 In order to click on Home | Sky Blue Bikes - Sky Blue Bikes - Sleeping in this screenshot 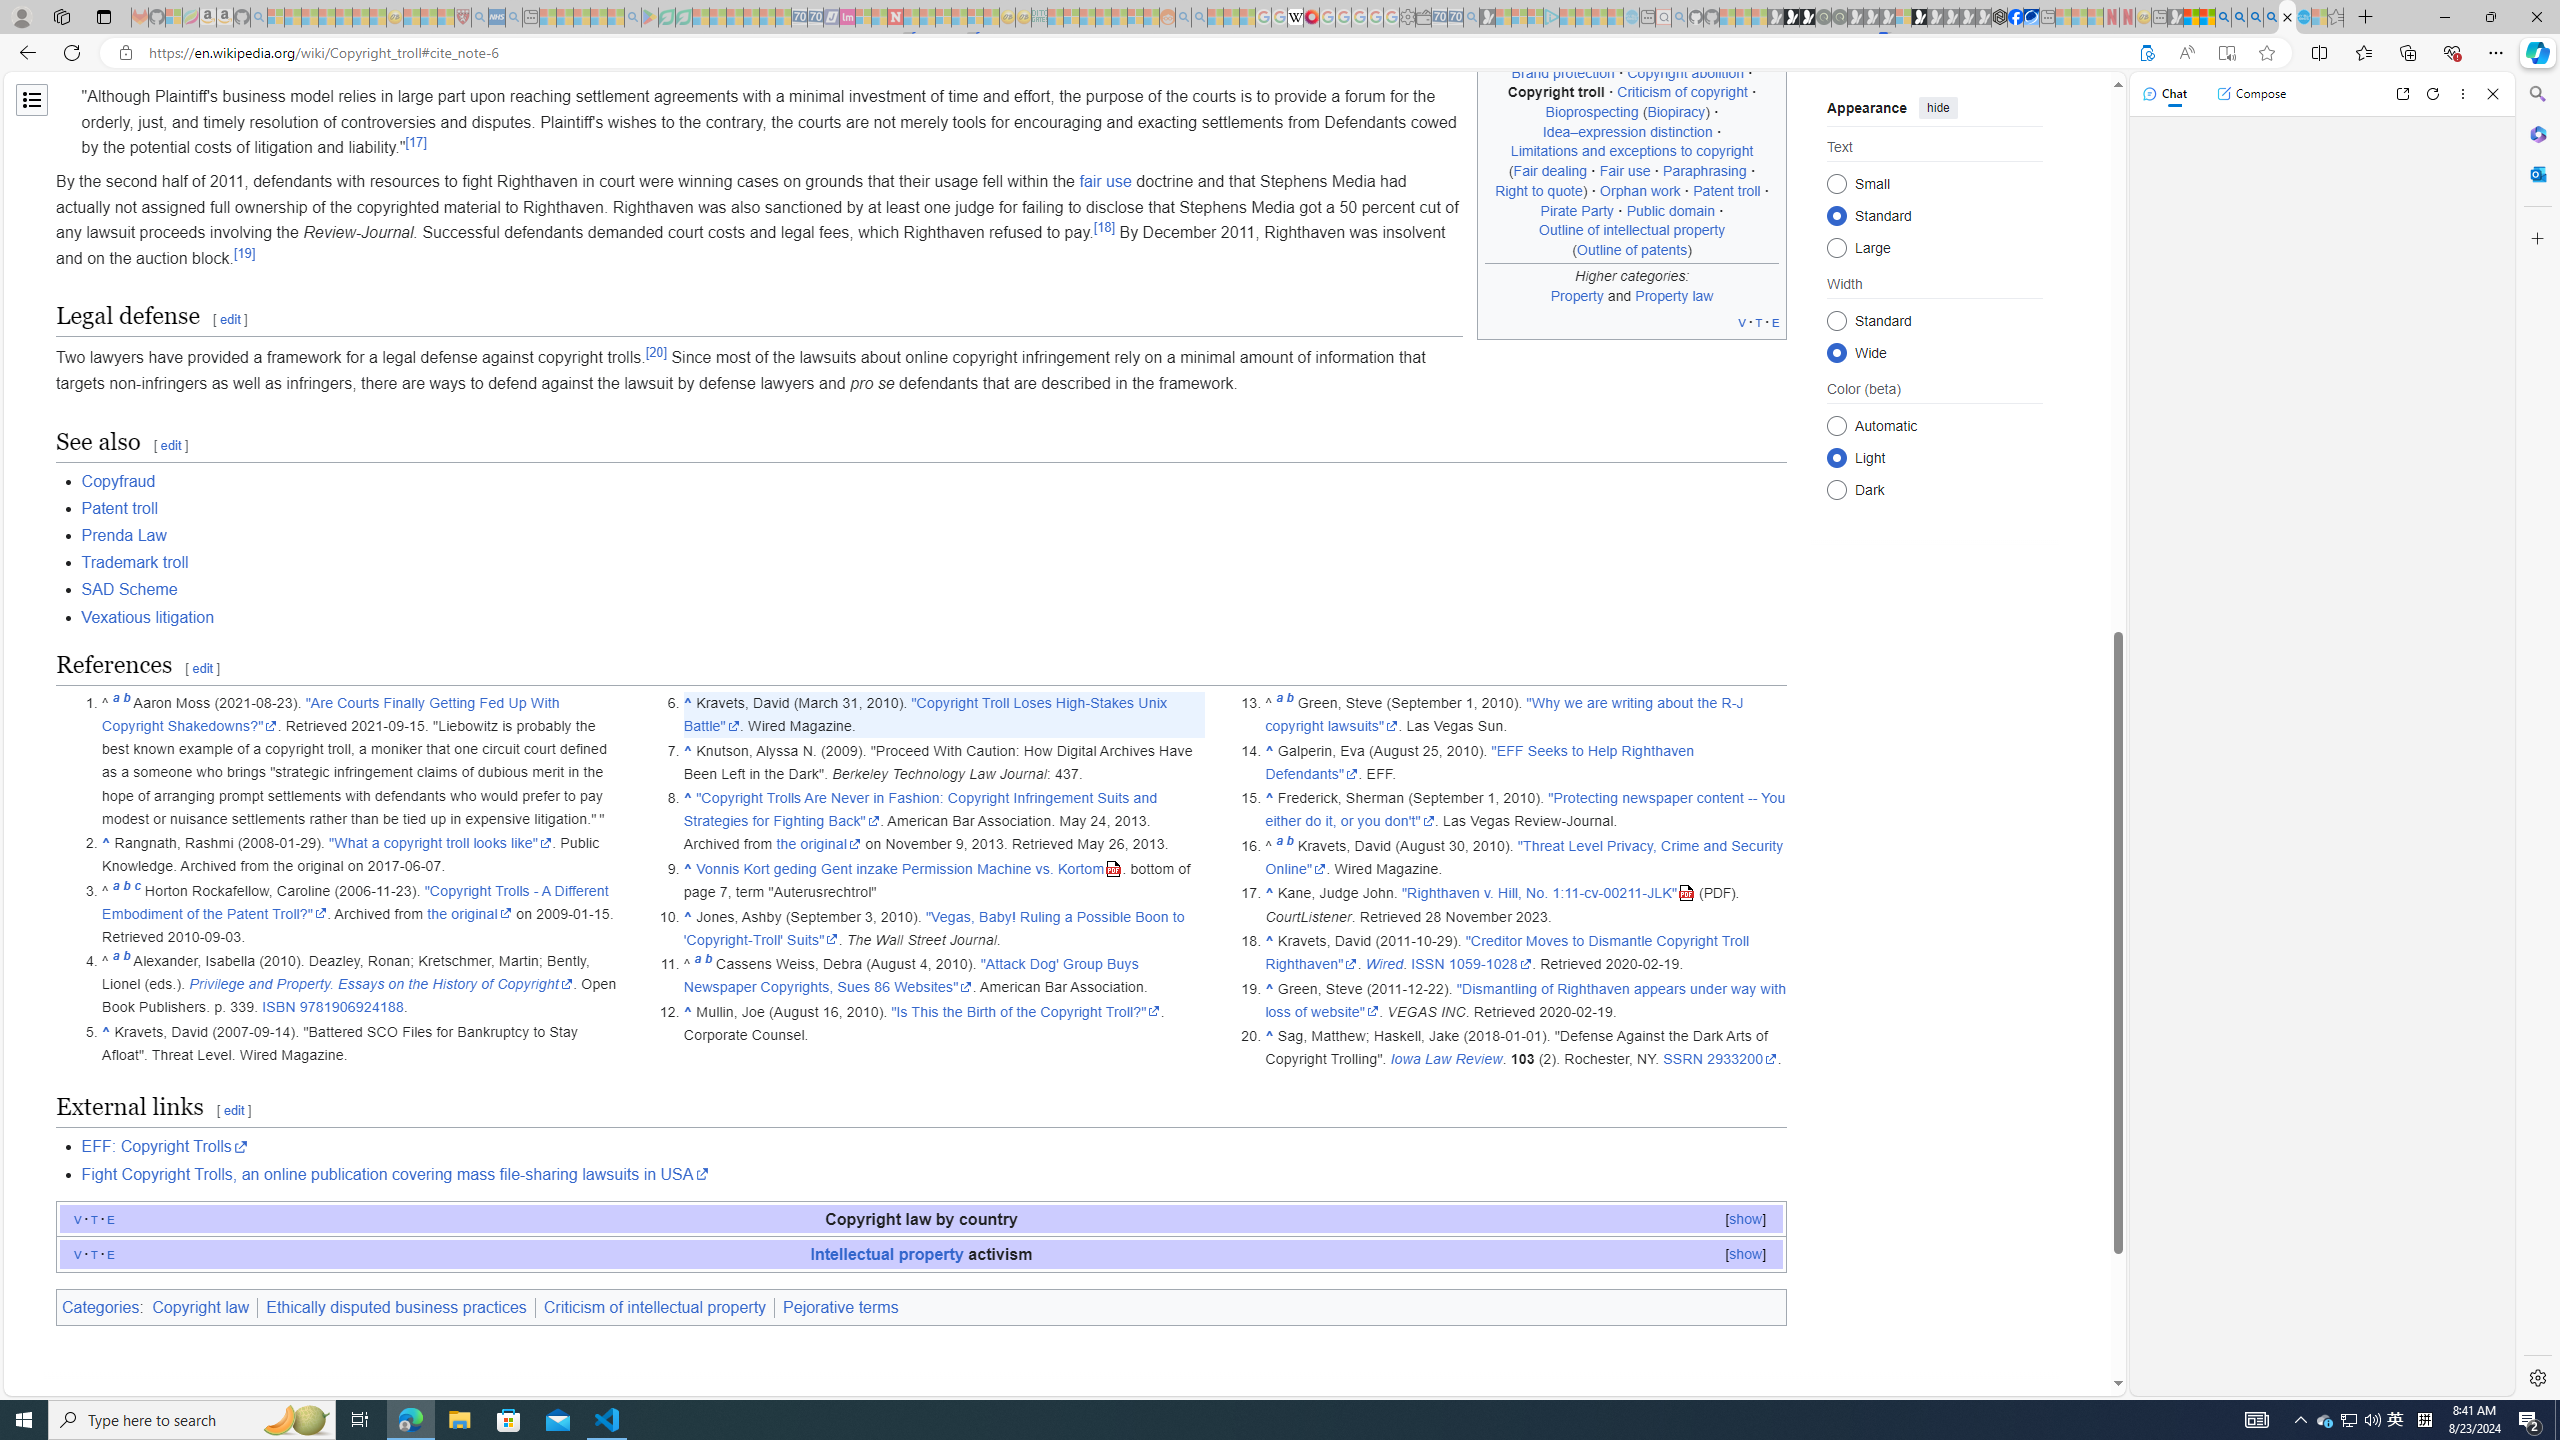, I will do `click(1632, 17)`.